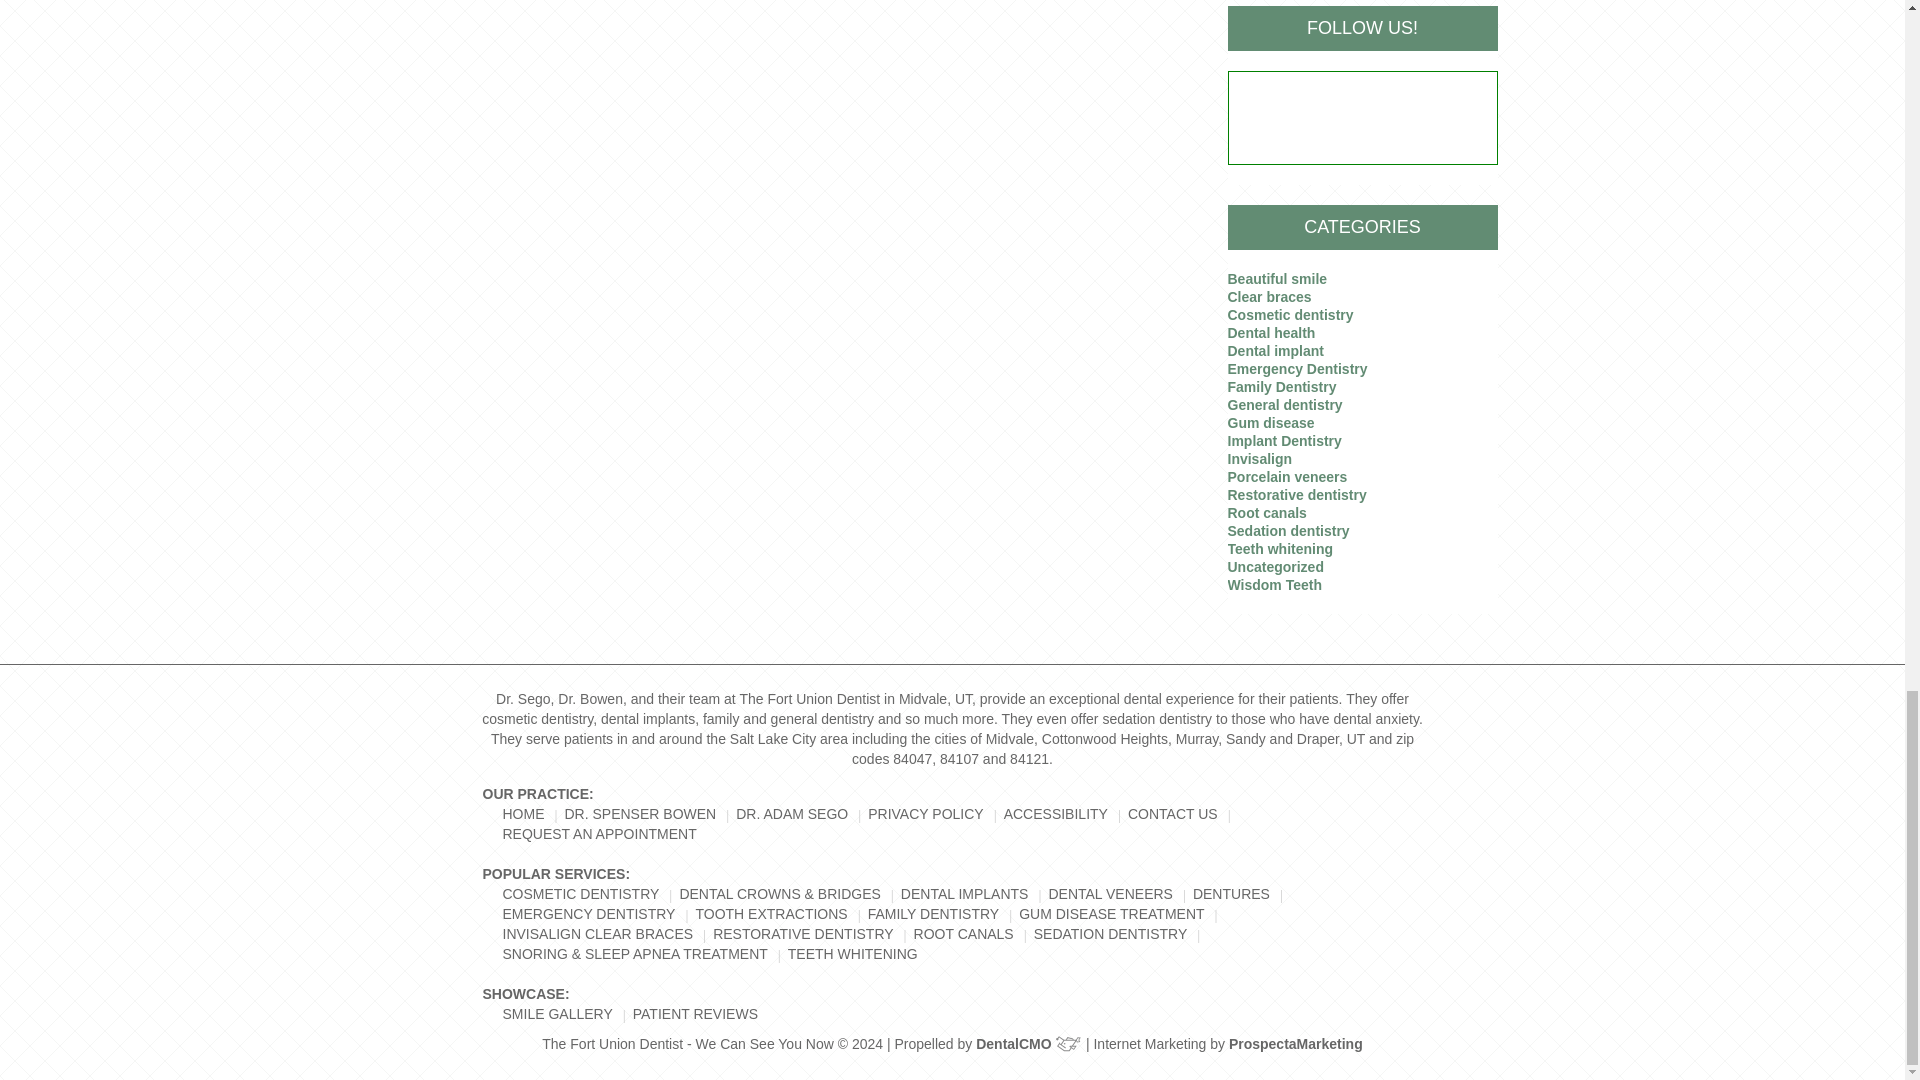  Describe the element at coordinates (1296, 1043) in the screenshot. I see `Internet Dental Marketing` at that location.